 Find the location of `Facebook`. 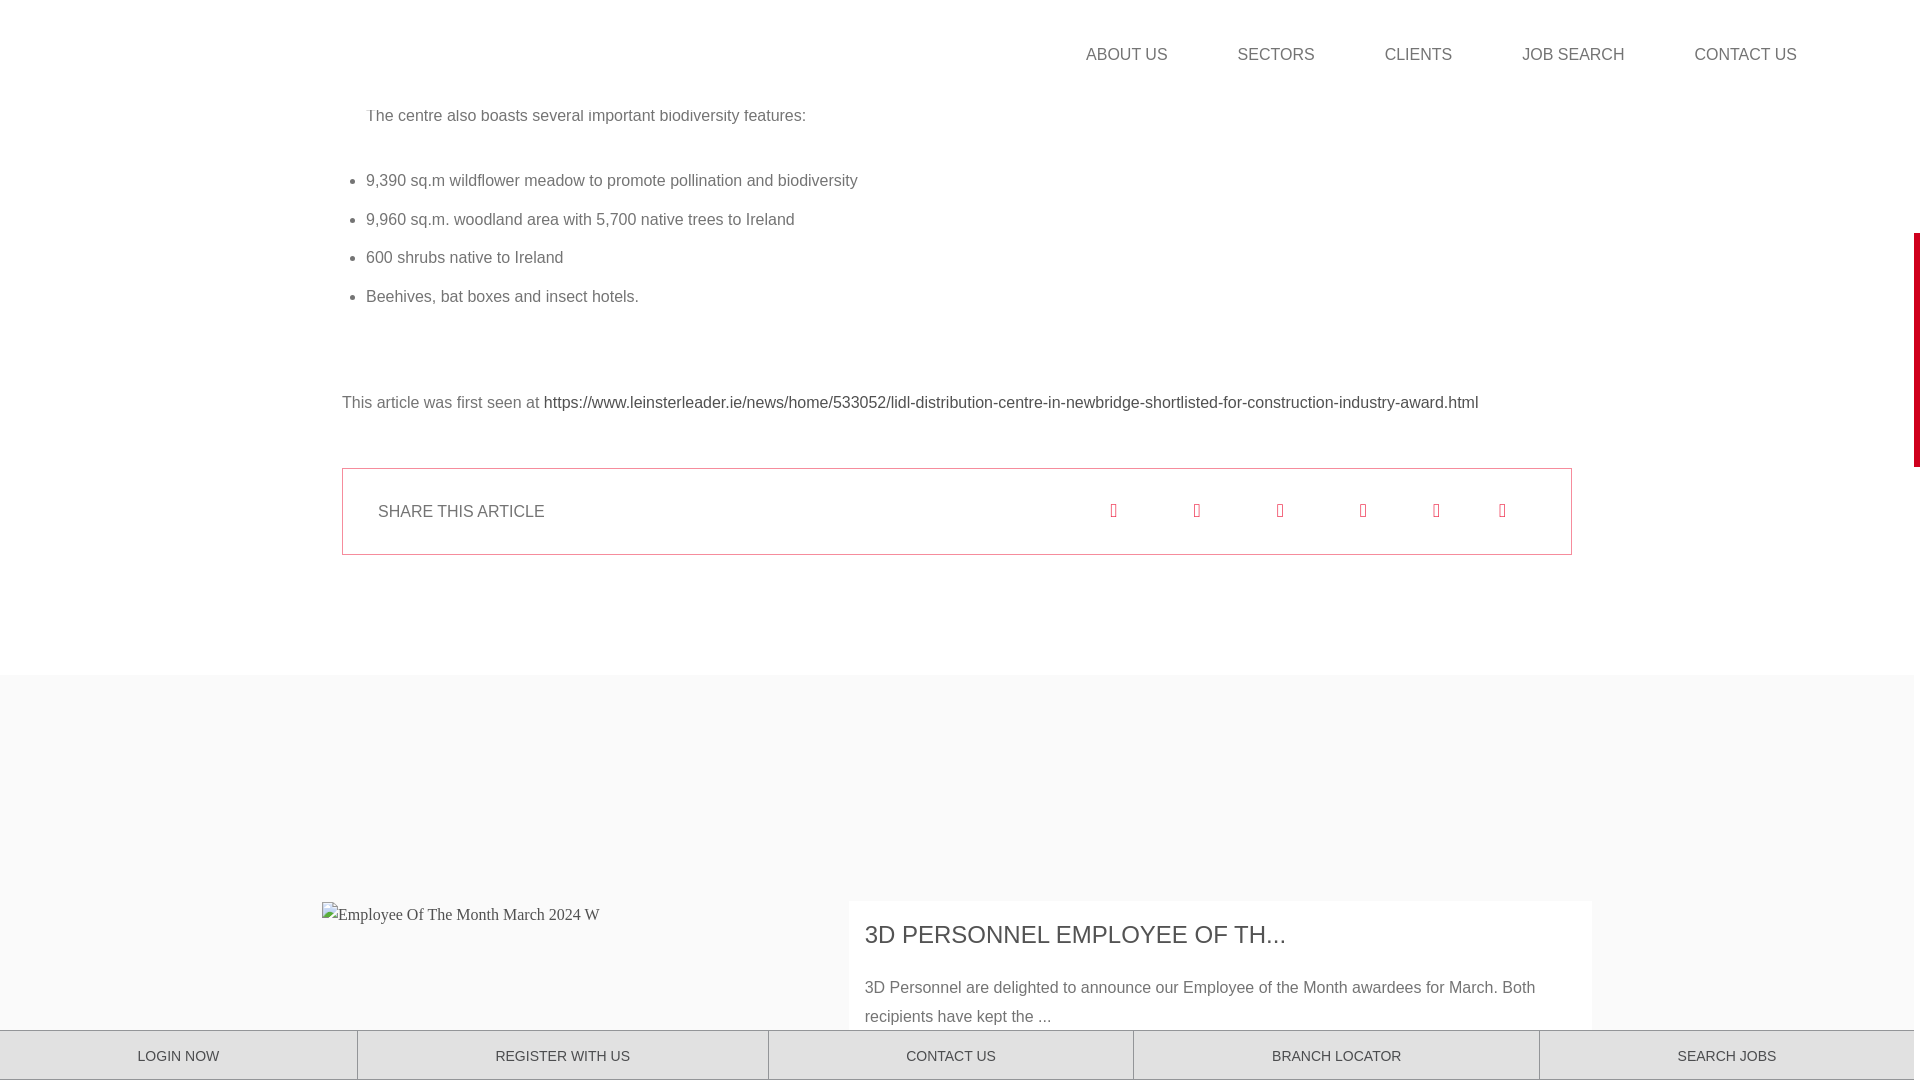

Facebook is located at coordinates (1278, 510).